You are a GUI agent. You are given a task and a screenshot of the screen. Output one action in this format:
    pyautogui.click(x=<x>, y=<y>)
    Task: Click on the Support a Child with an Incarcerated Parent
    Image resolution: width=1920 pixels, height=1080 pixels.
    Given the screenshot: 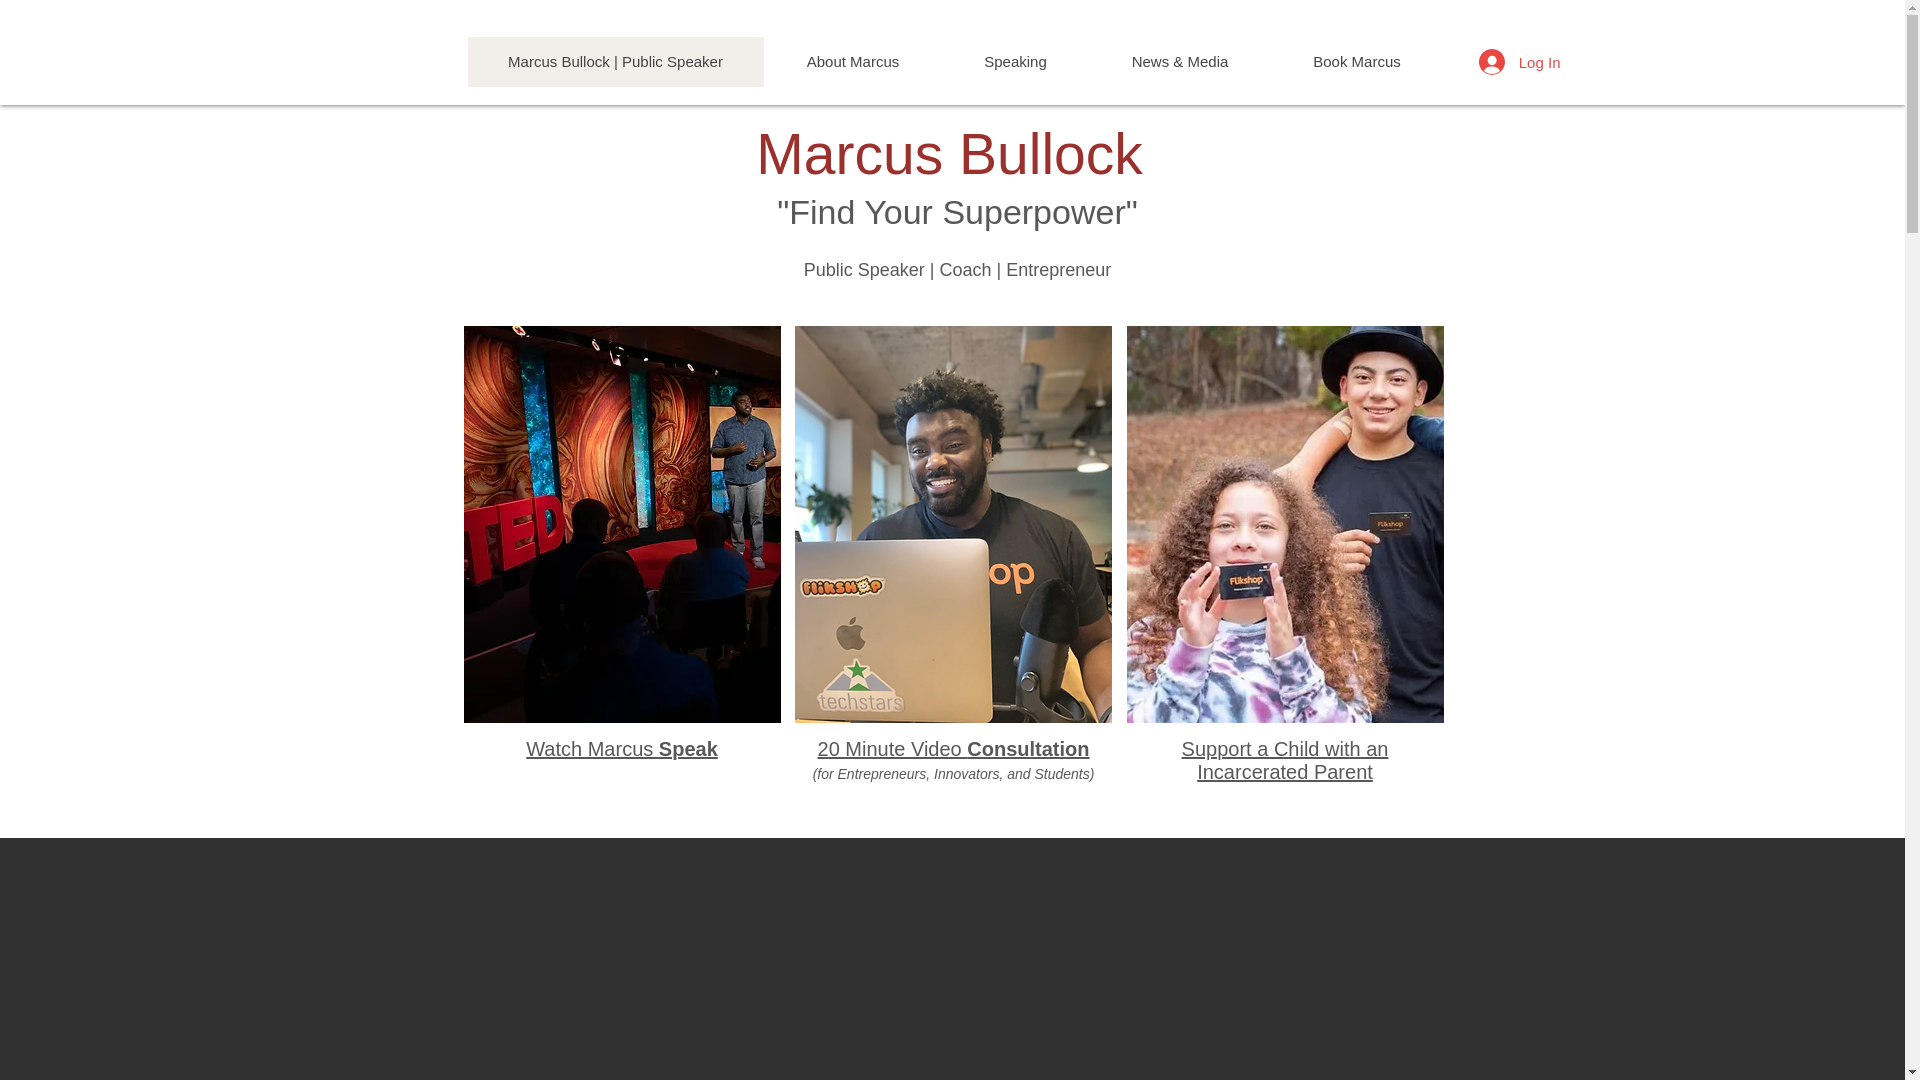 What is the action you would take?
    pyautogui.click(x=1285, y=760)
    